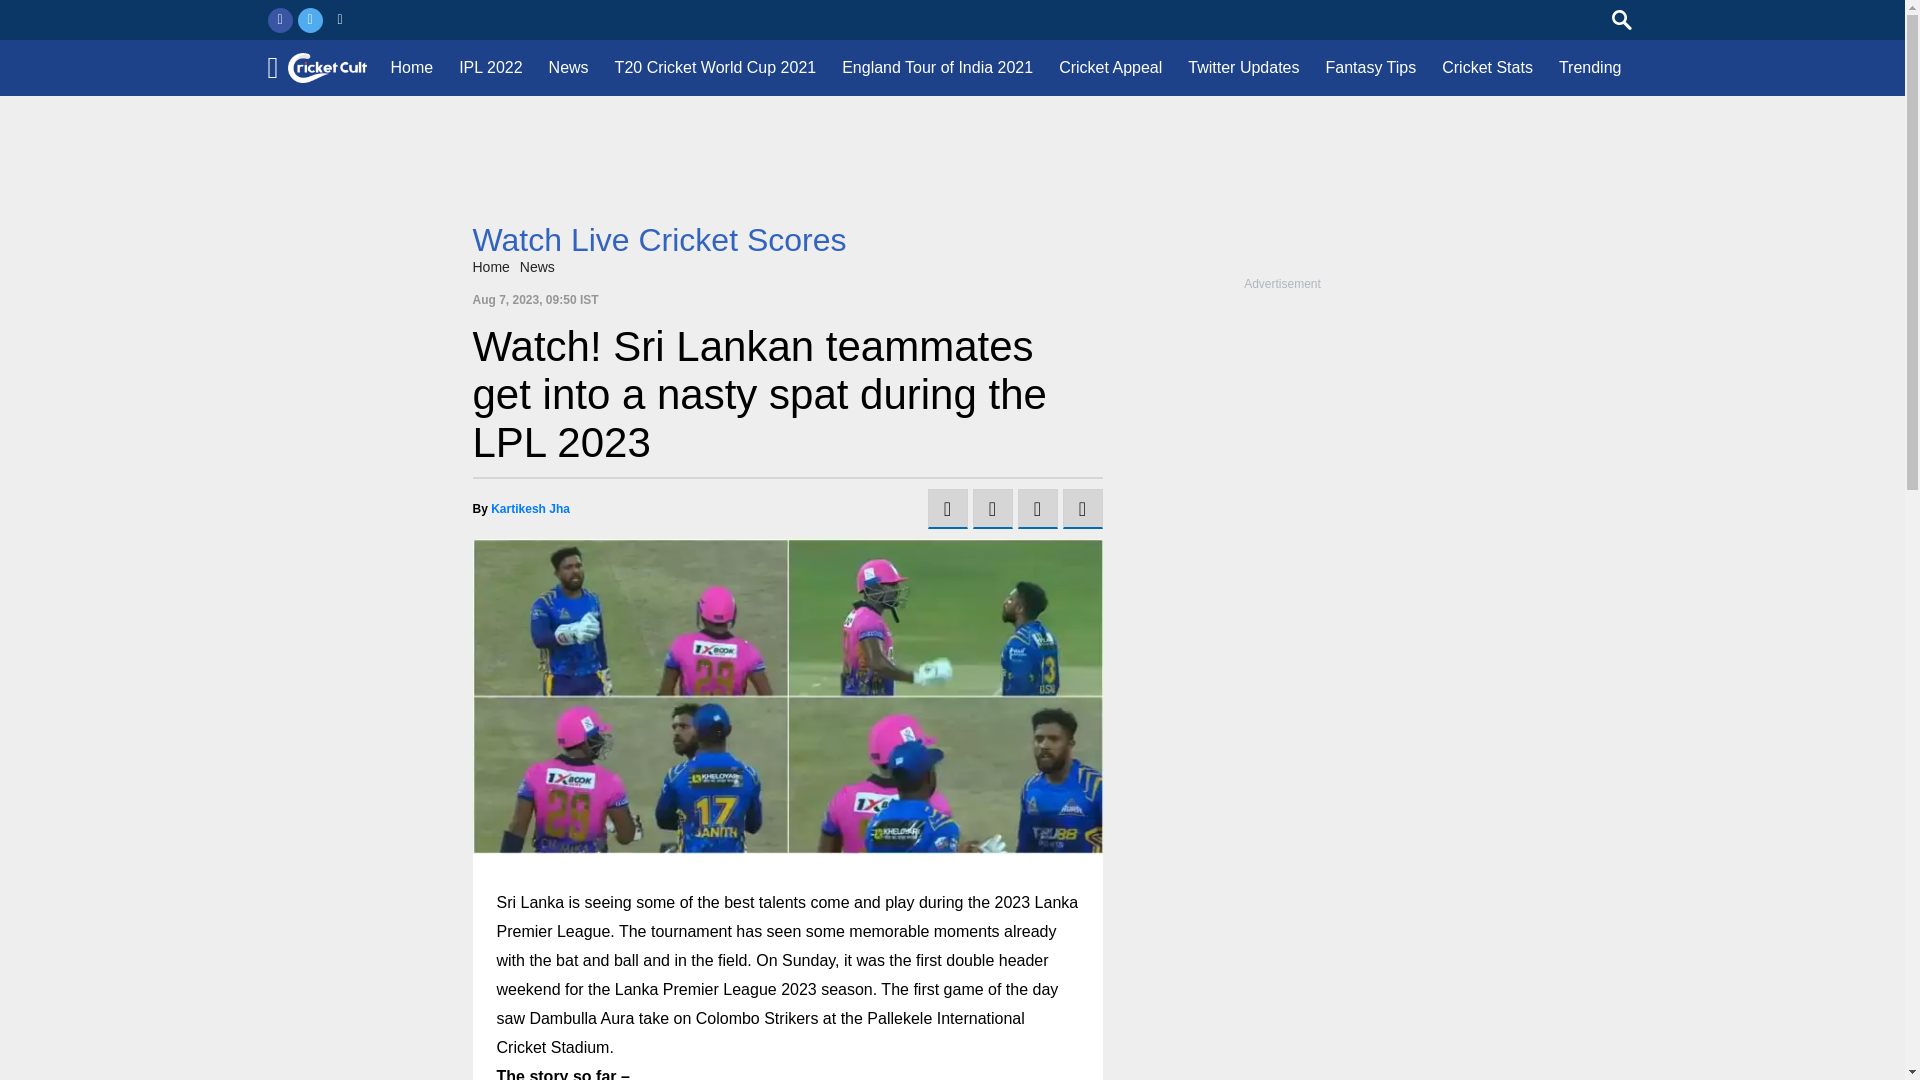  What do you see at coordinates (1622, 20) in the screenshot?
I see `Rechercher` at bounding box center [1622, 20].